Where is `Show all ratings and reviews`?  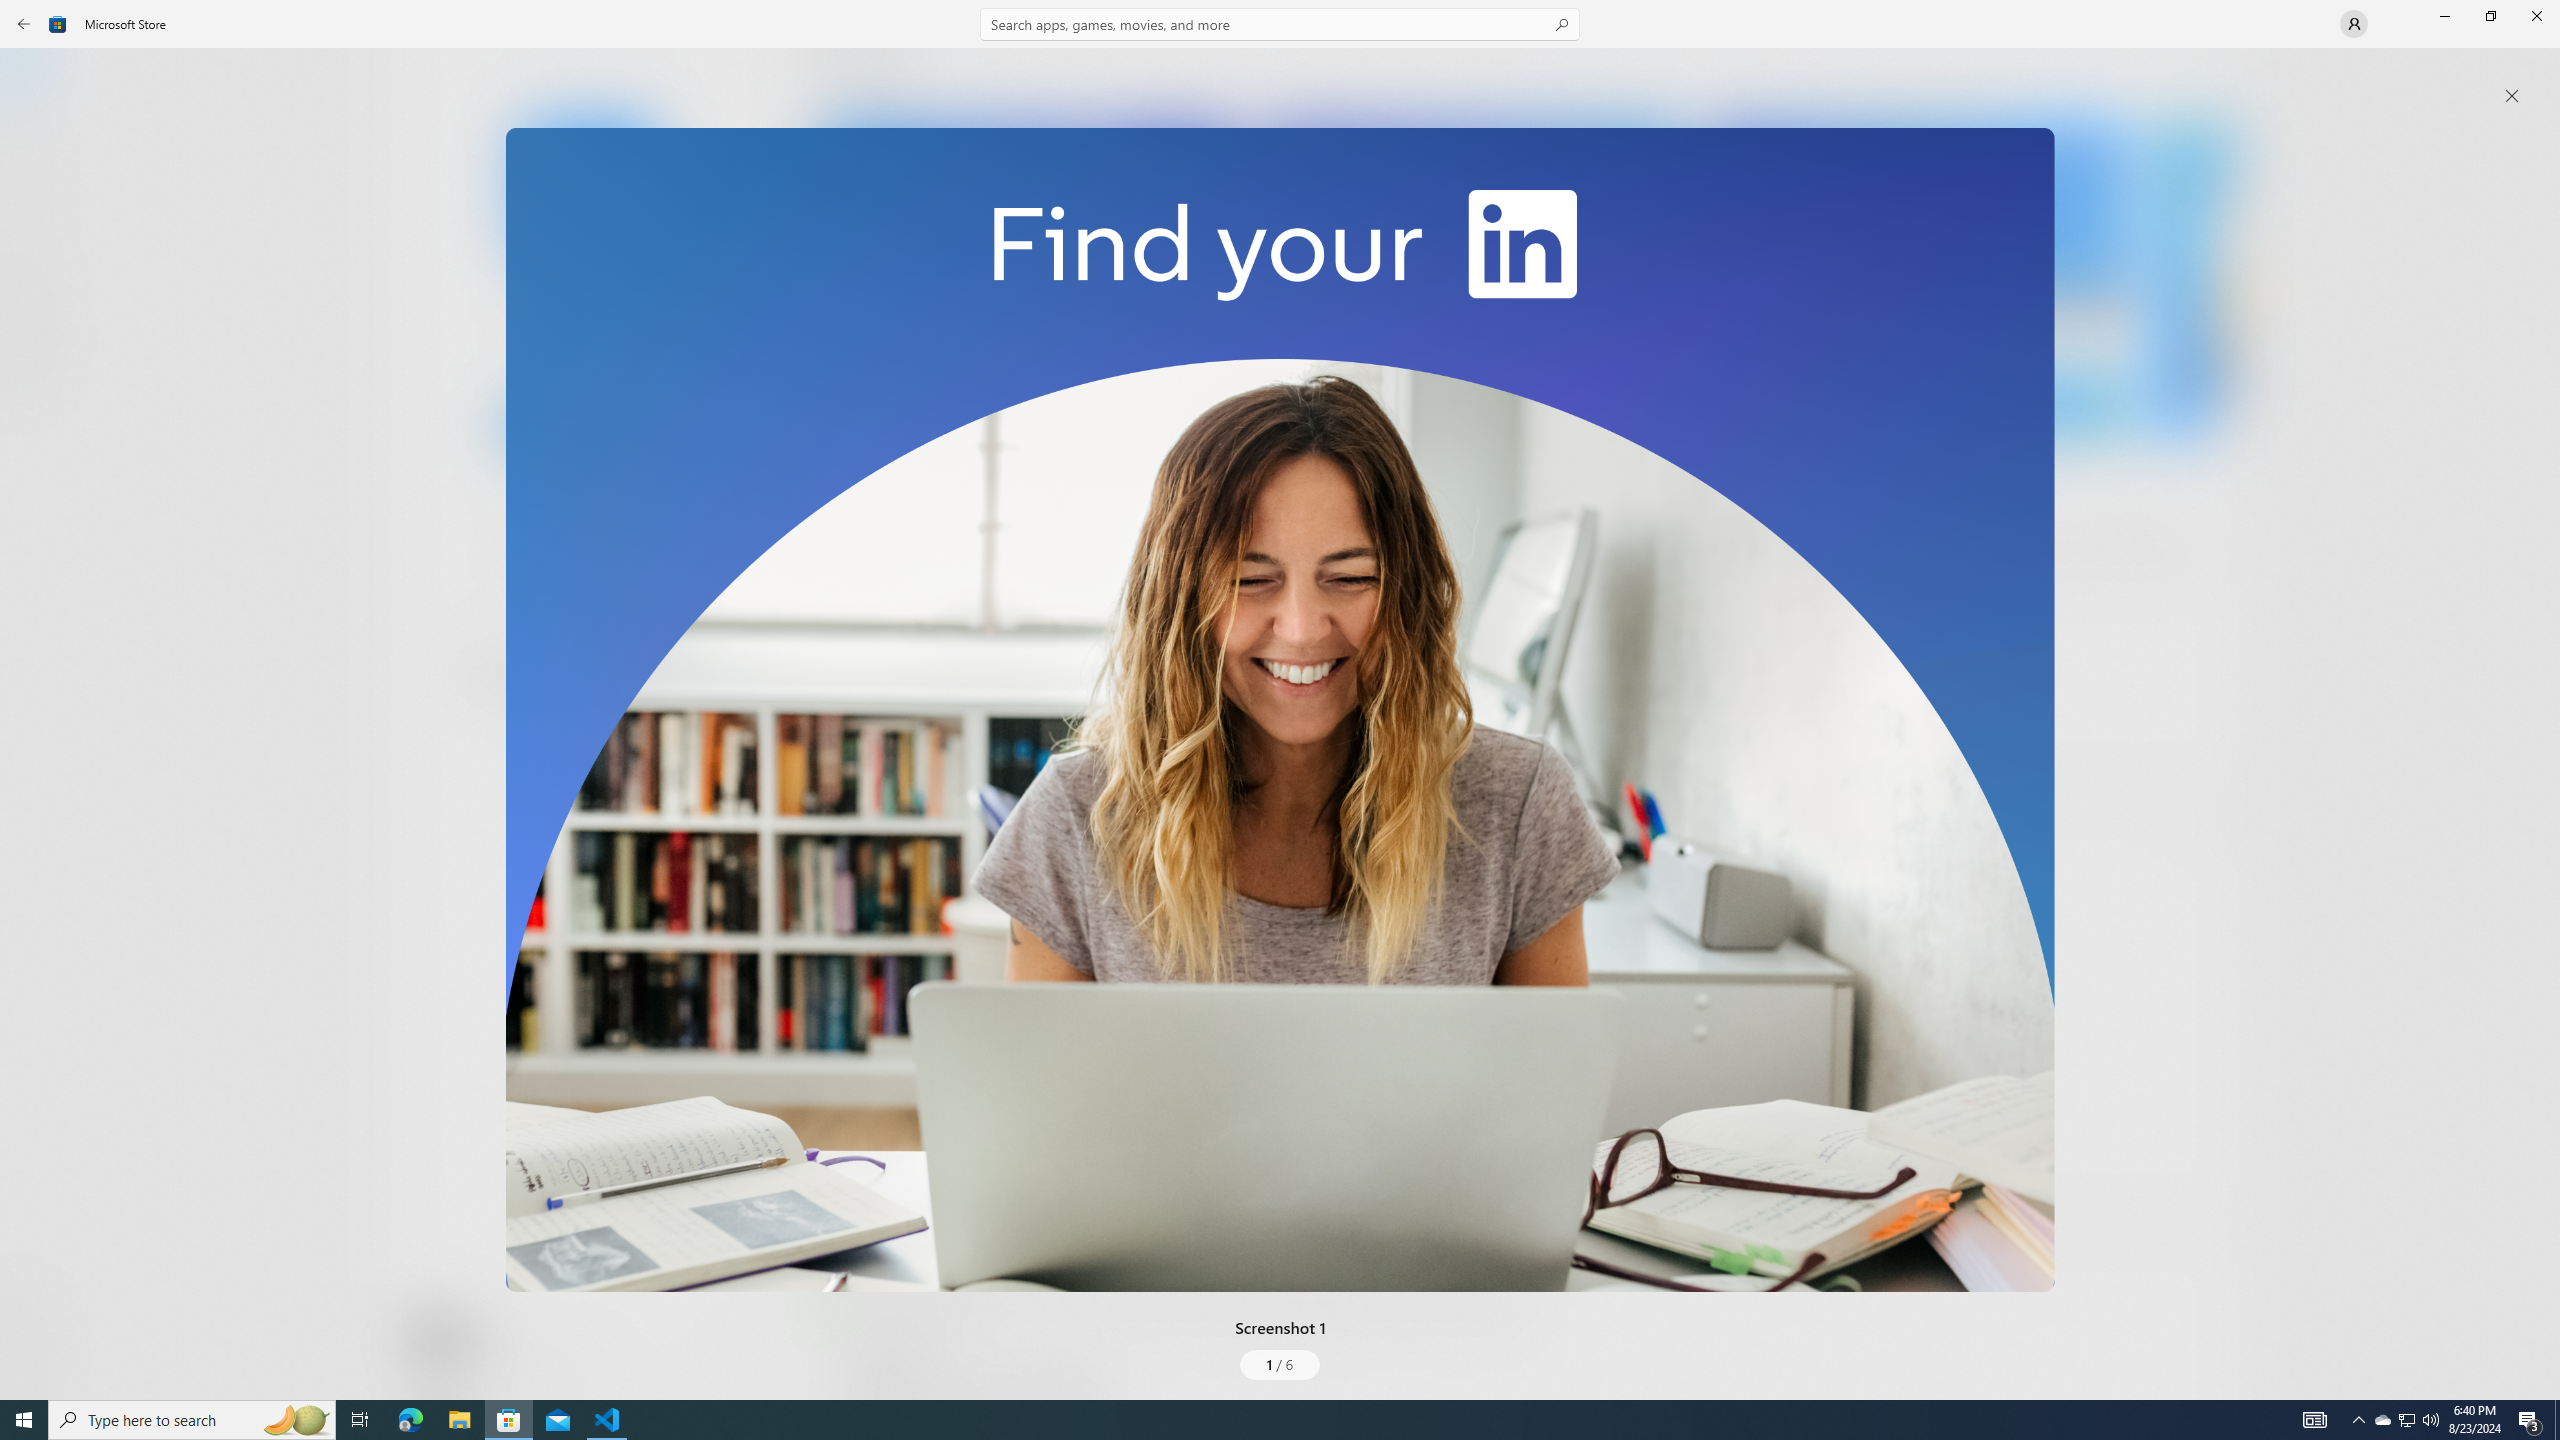 Show all ratings and reviews is located at coordinates (2205, 818).